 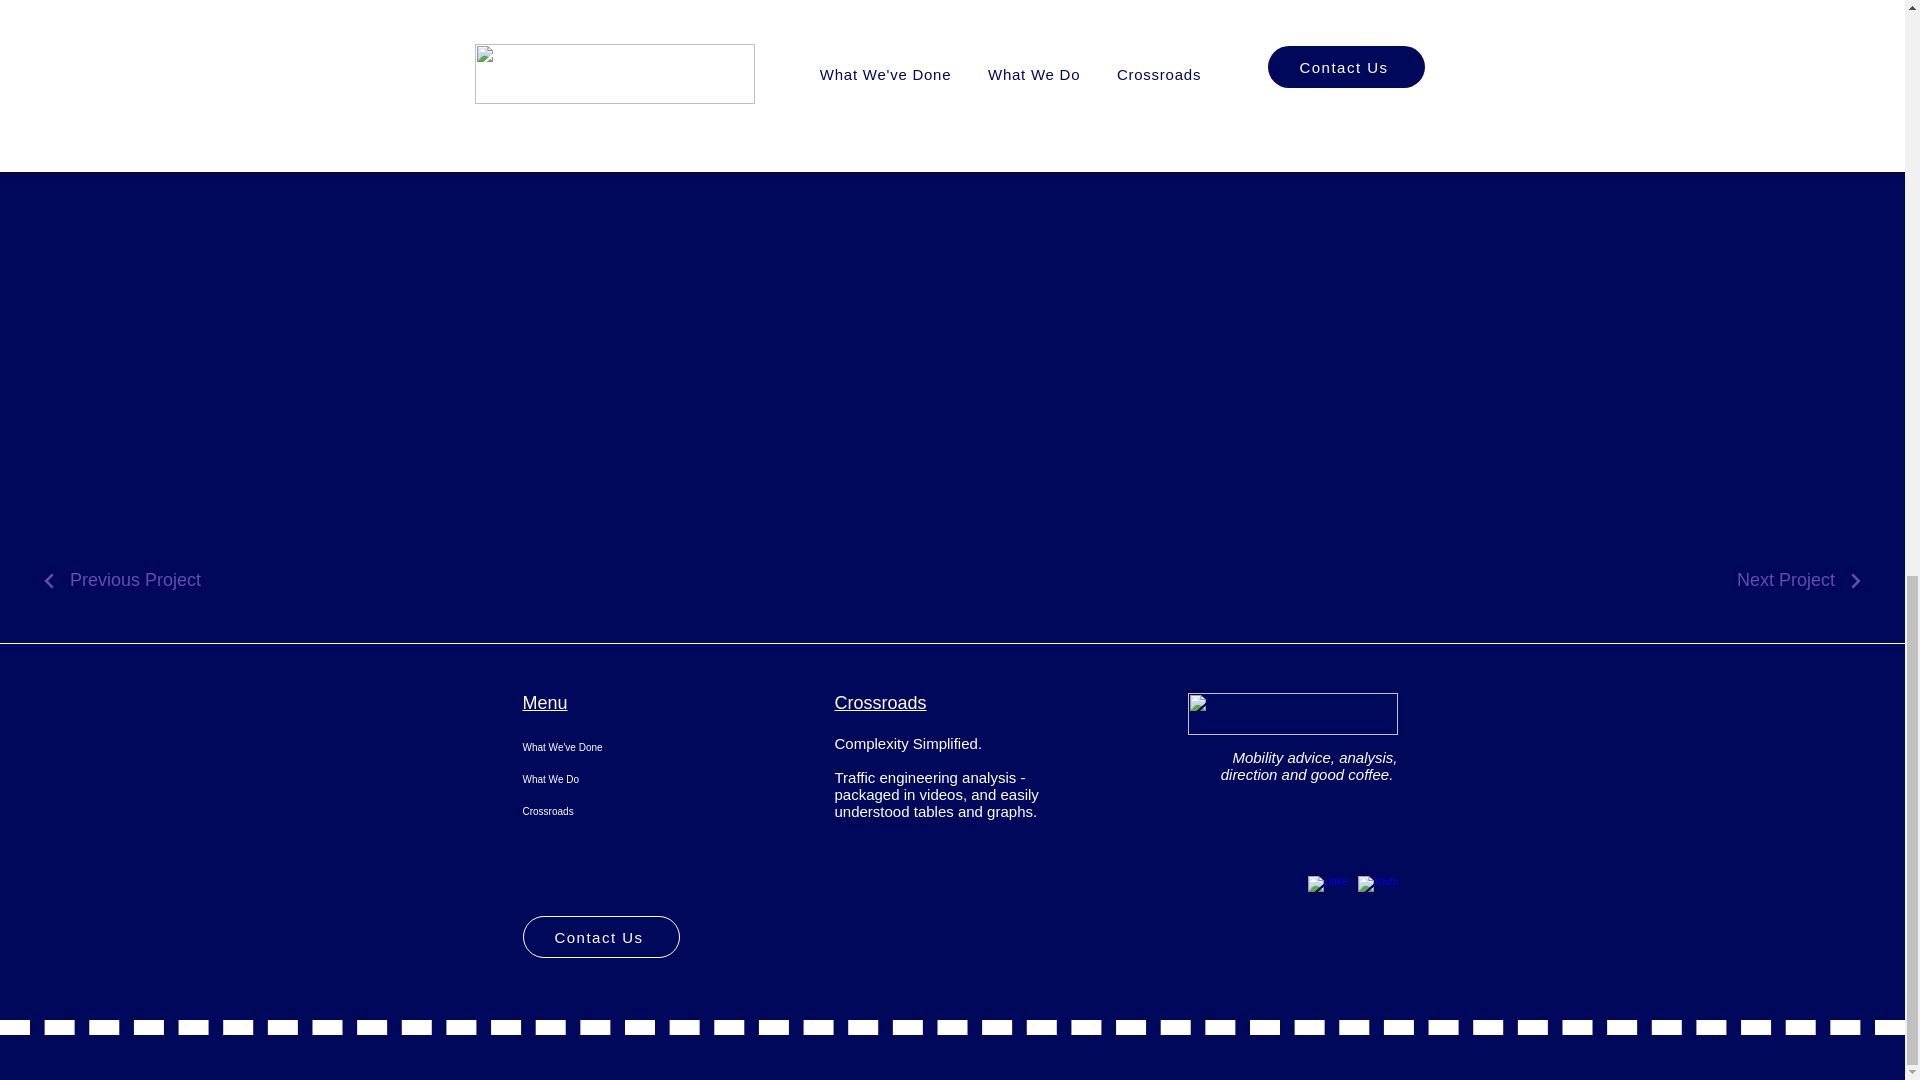 What do you see at coordinates (1800, 580) in the screenshot?
I see `Next Project` at bounding box center [1800, 580].